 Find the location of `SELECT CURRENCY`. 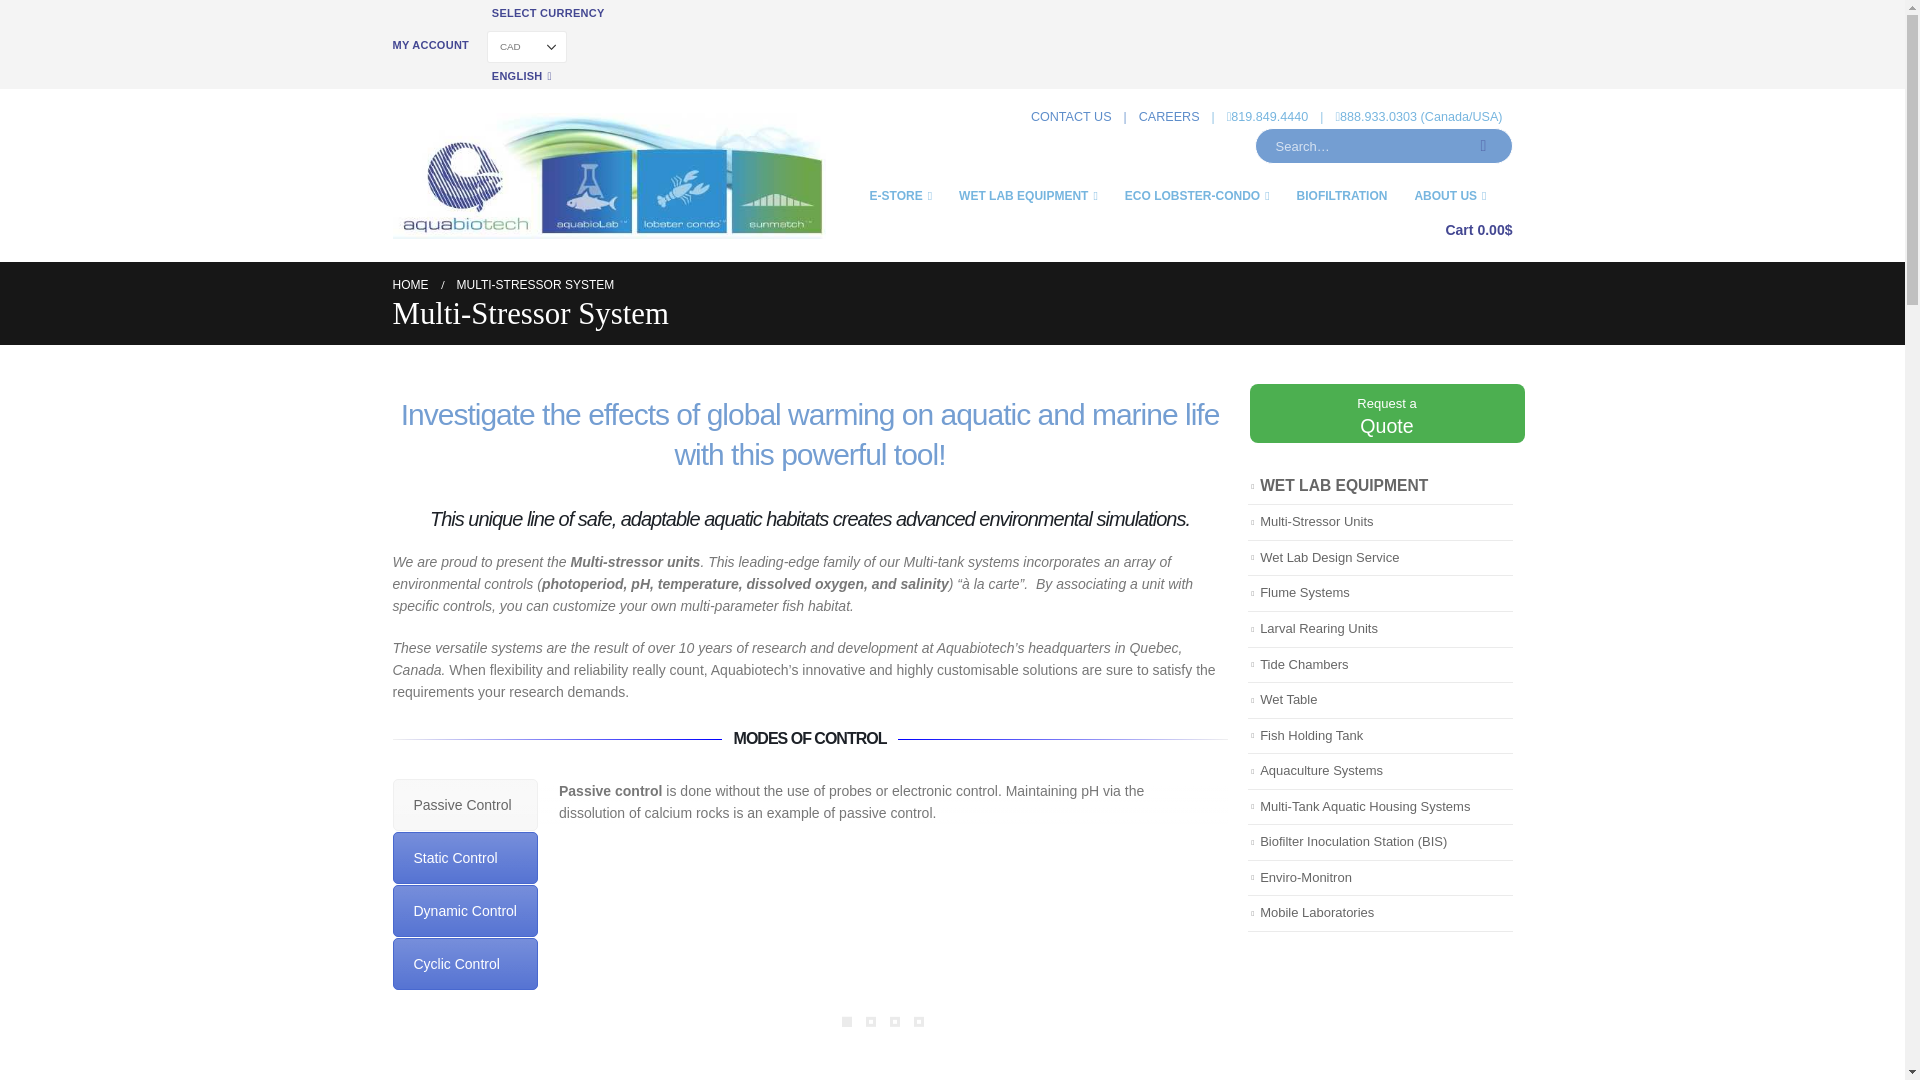

SELECT CURRENCY is located at coordinates (548, 12).